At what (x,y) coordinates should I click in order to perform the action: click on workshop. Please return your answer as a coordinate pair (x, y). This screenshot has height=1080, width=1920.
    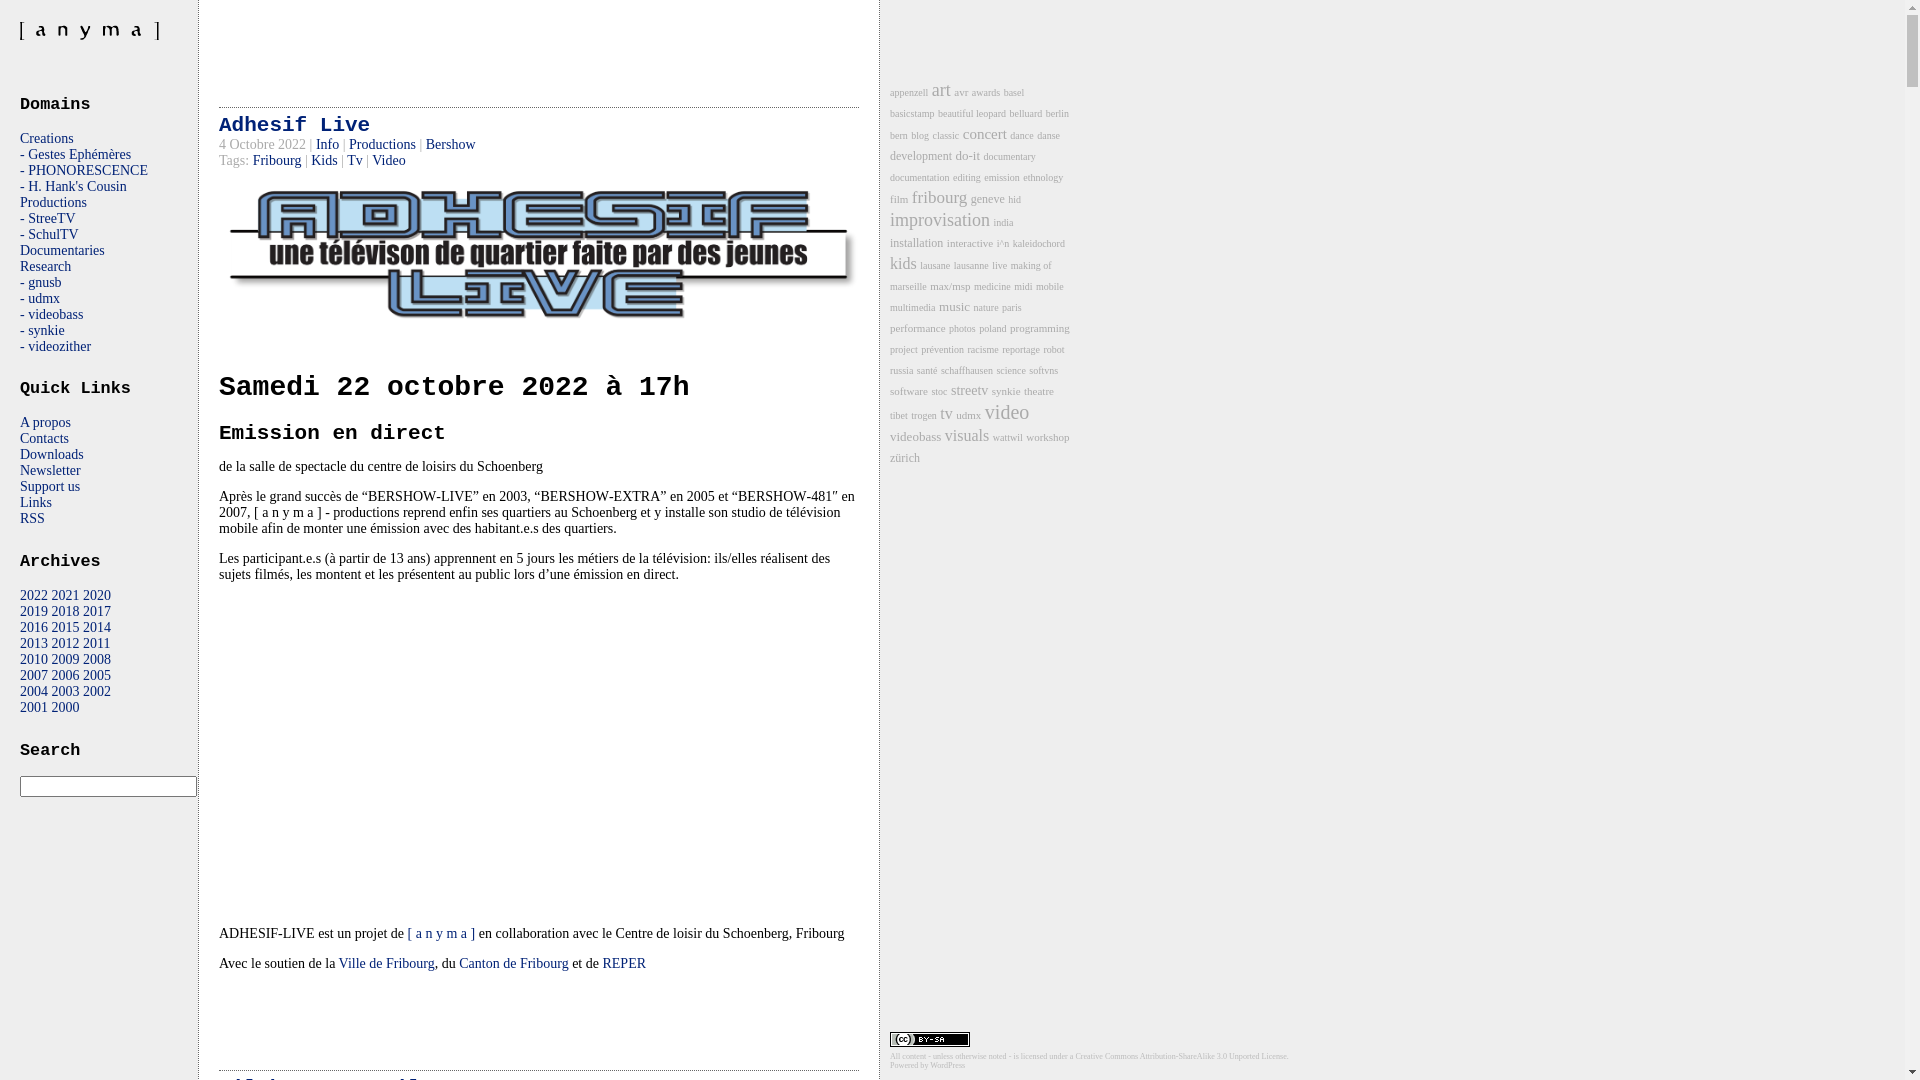
    Looking at the image, I should click on (1048, 437).